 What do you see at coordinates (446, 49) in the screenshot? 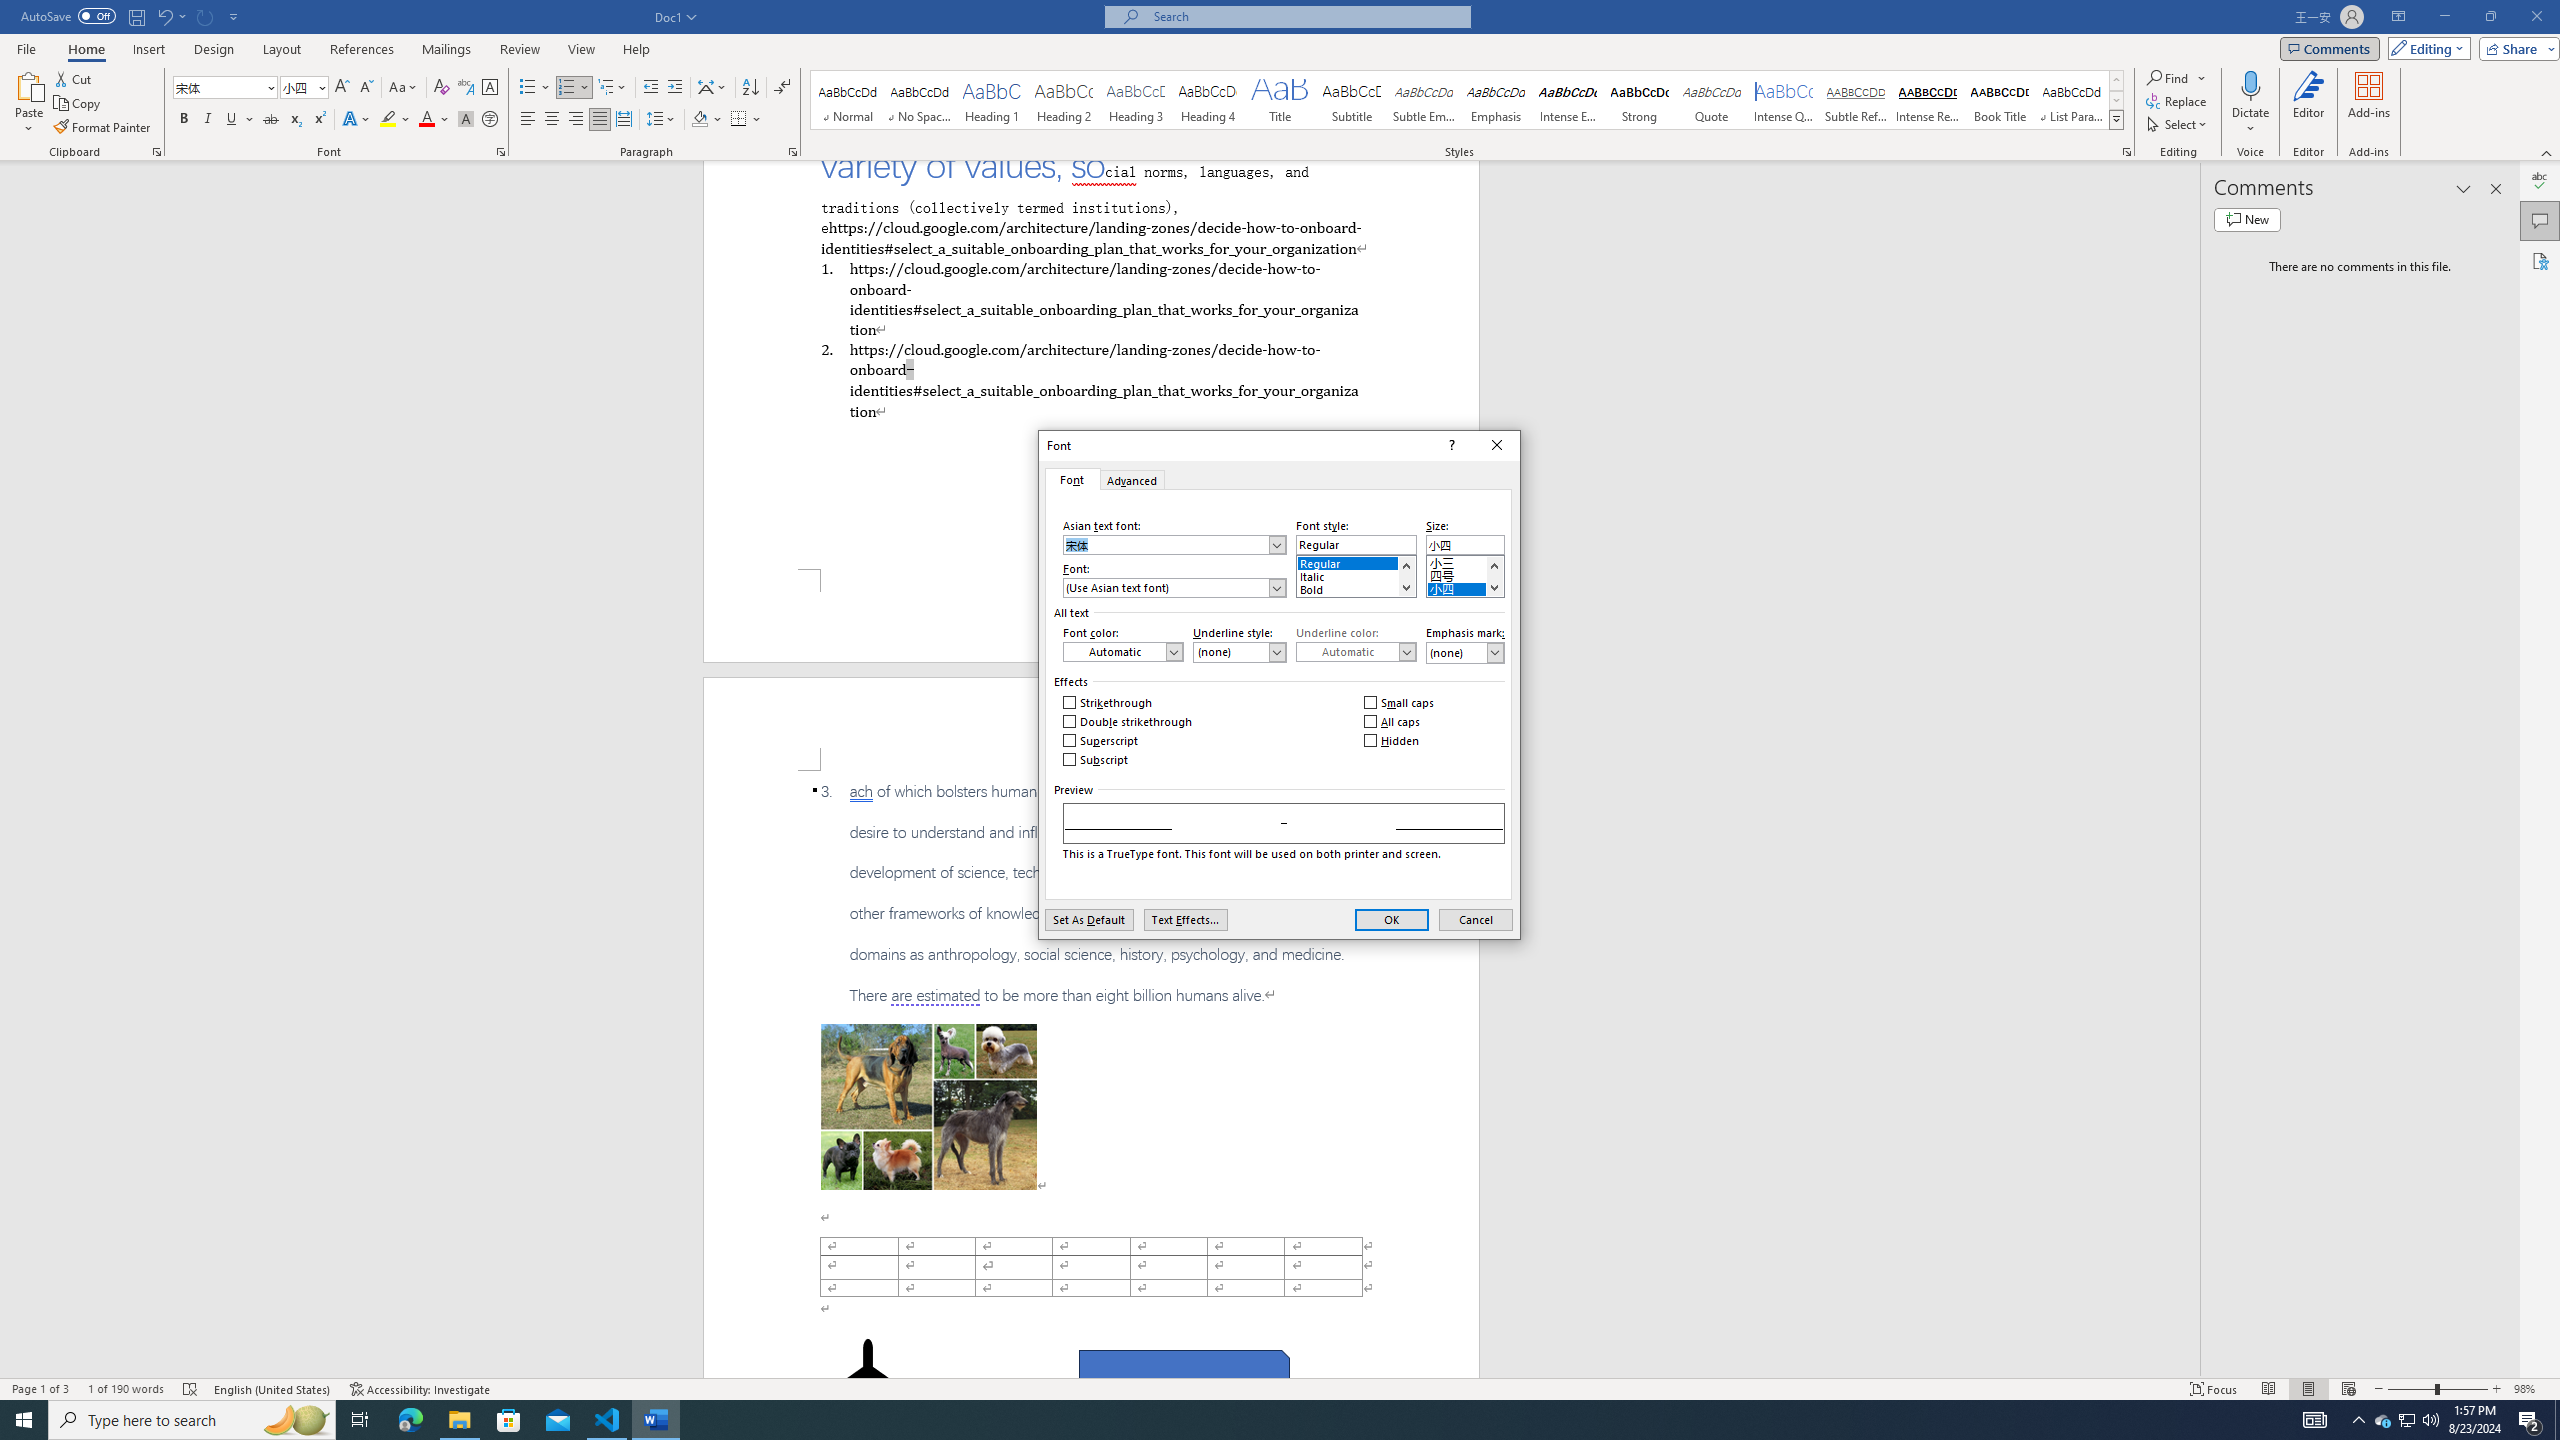
I see `Mailings` at bounding box center [446, 49].